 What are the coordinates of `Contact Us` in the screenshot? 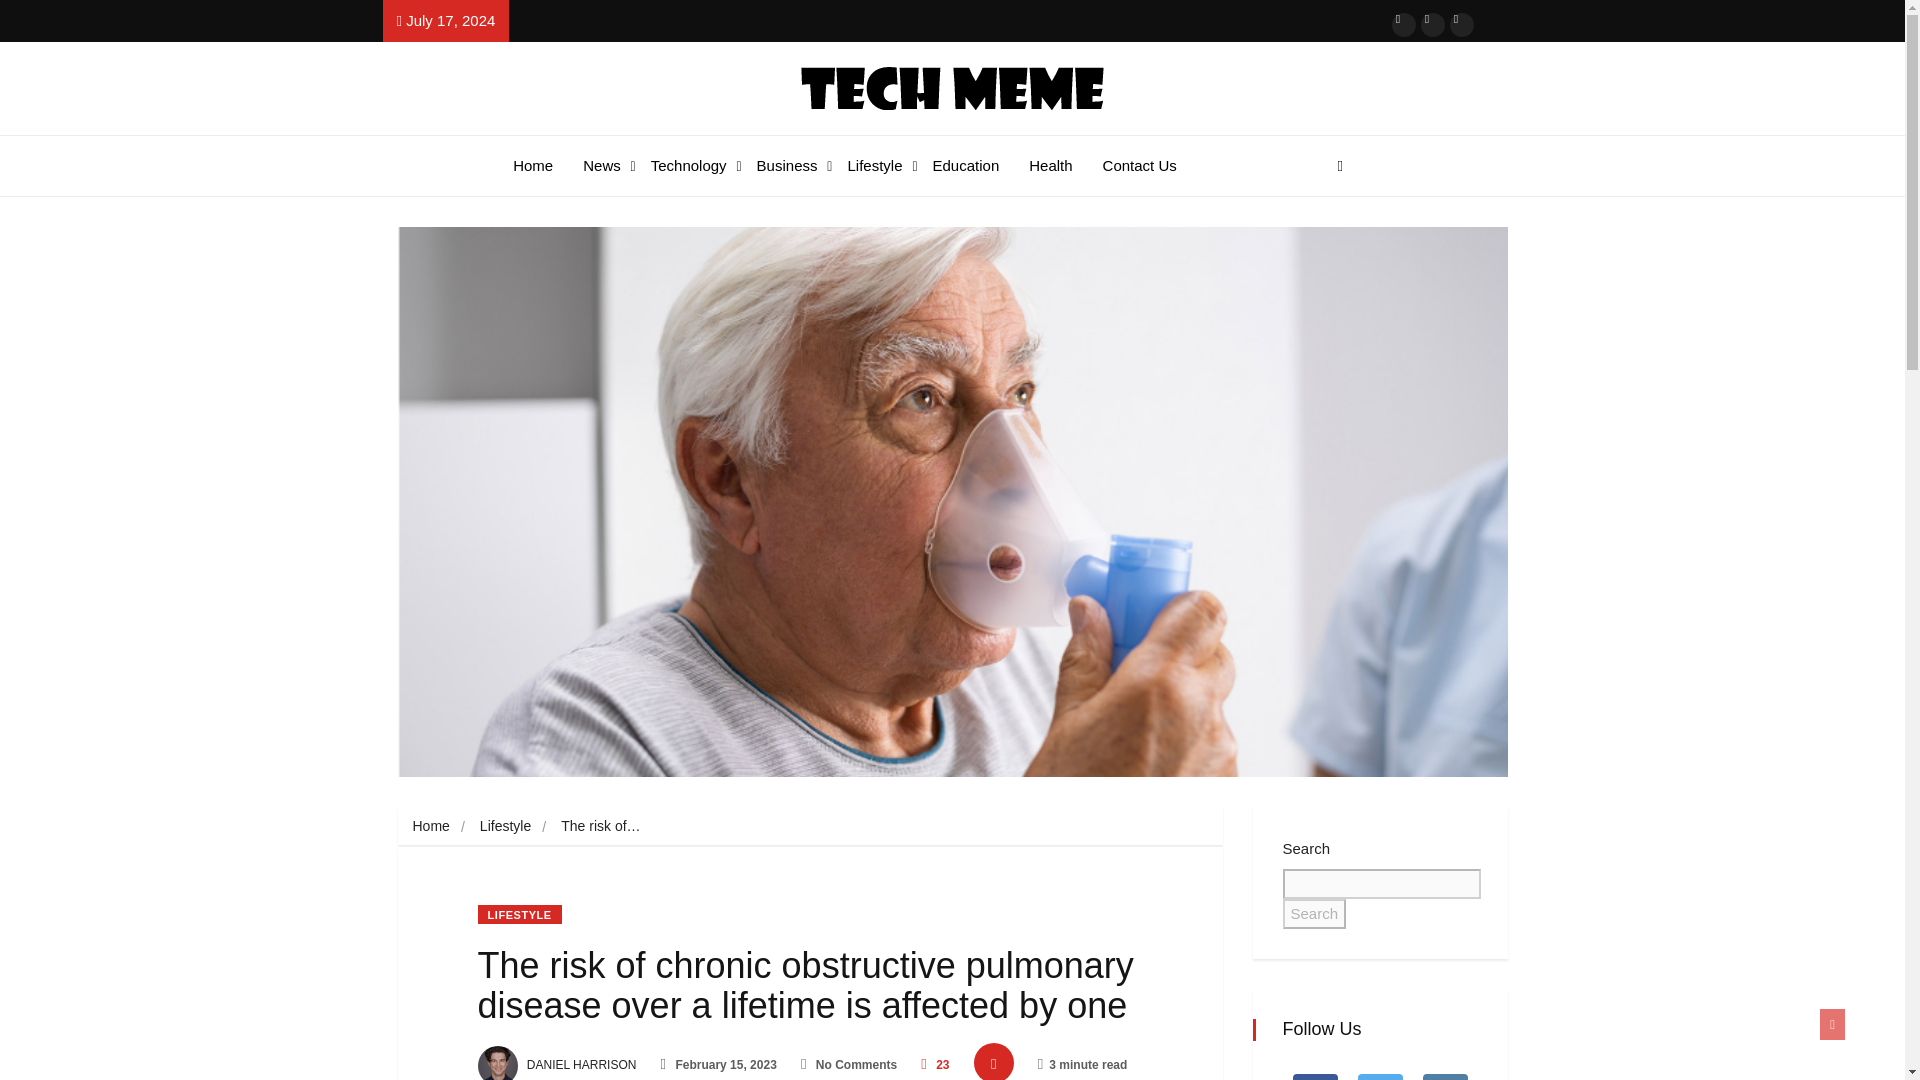 It's located at (430, 825).